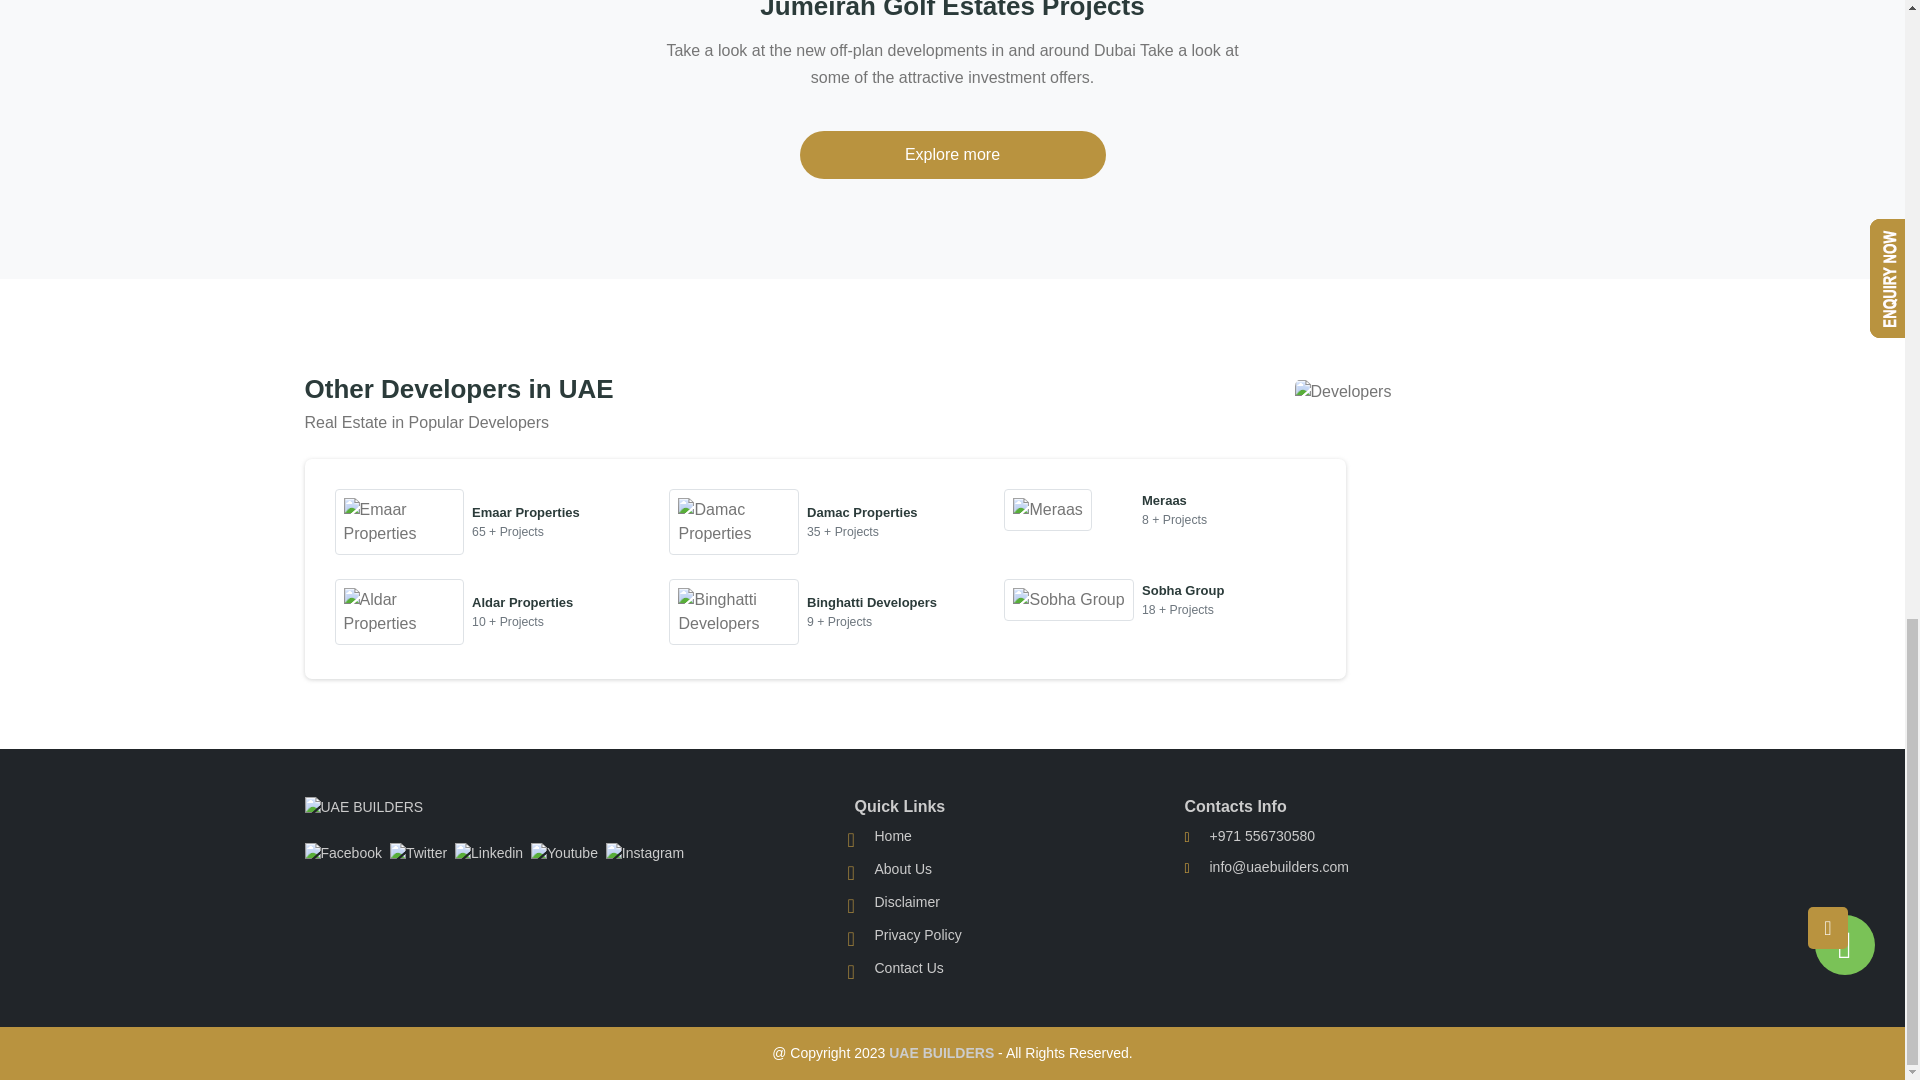 Image resolution: width=1920 pixels, height=1080 pixels. I want to click on Home, so click(892, 841).